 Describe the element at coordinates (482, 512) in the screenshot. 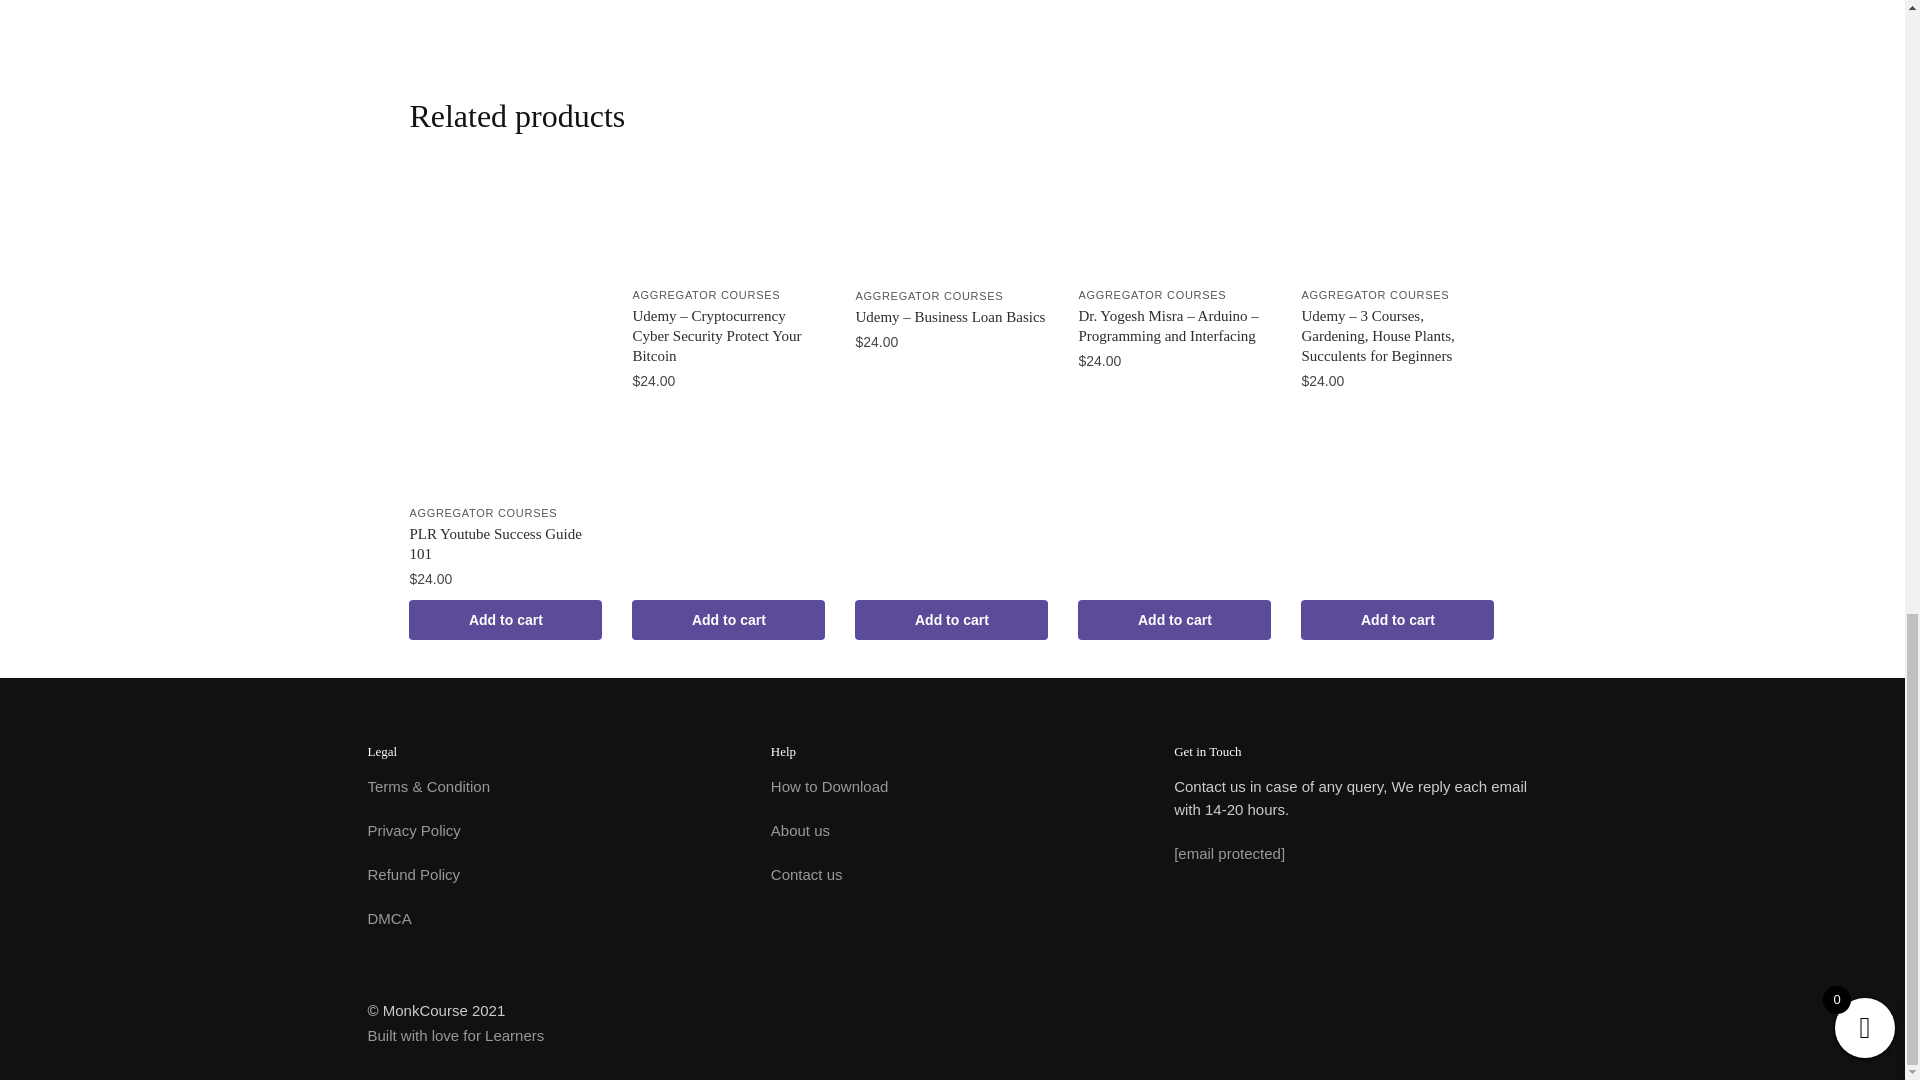

I see `AGGREGATOR COURSES` at that location.